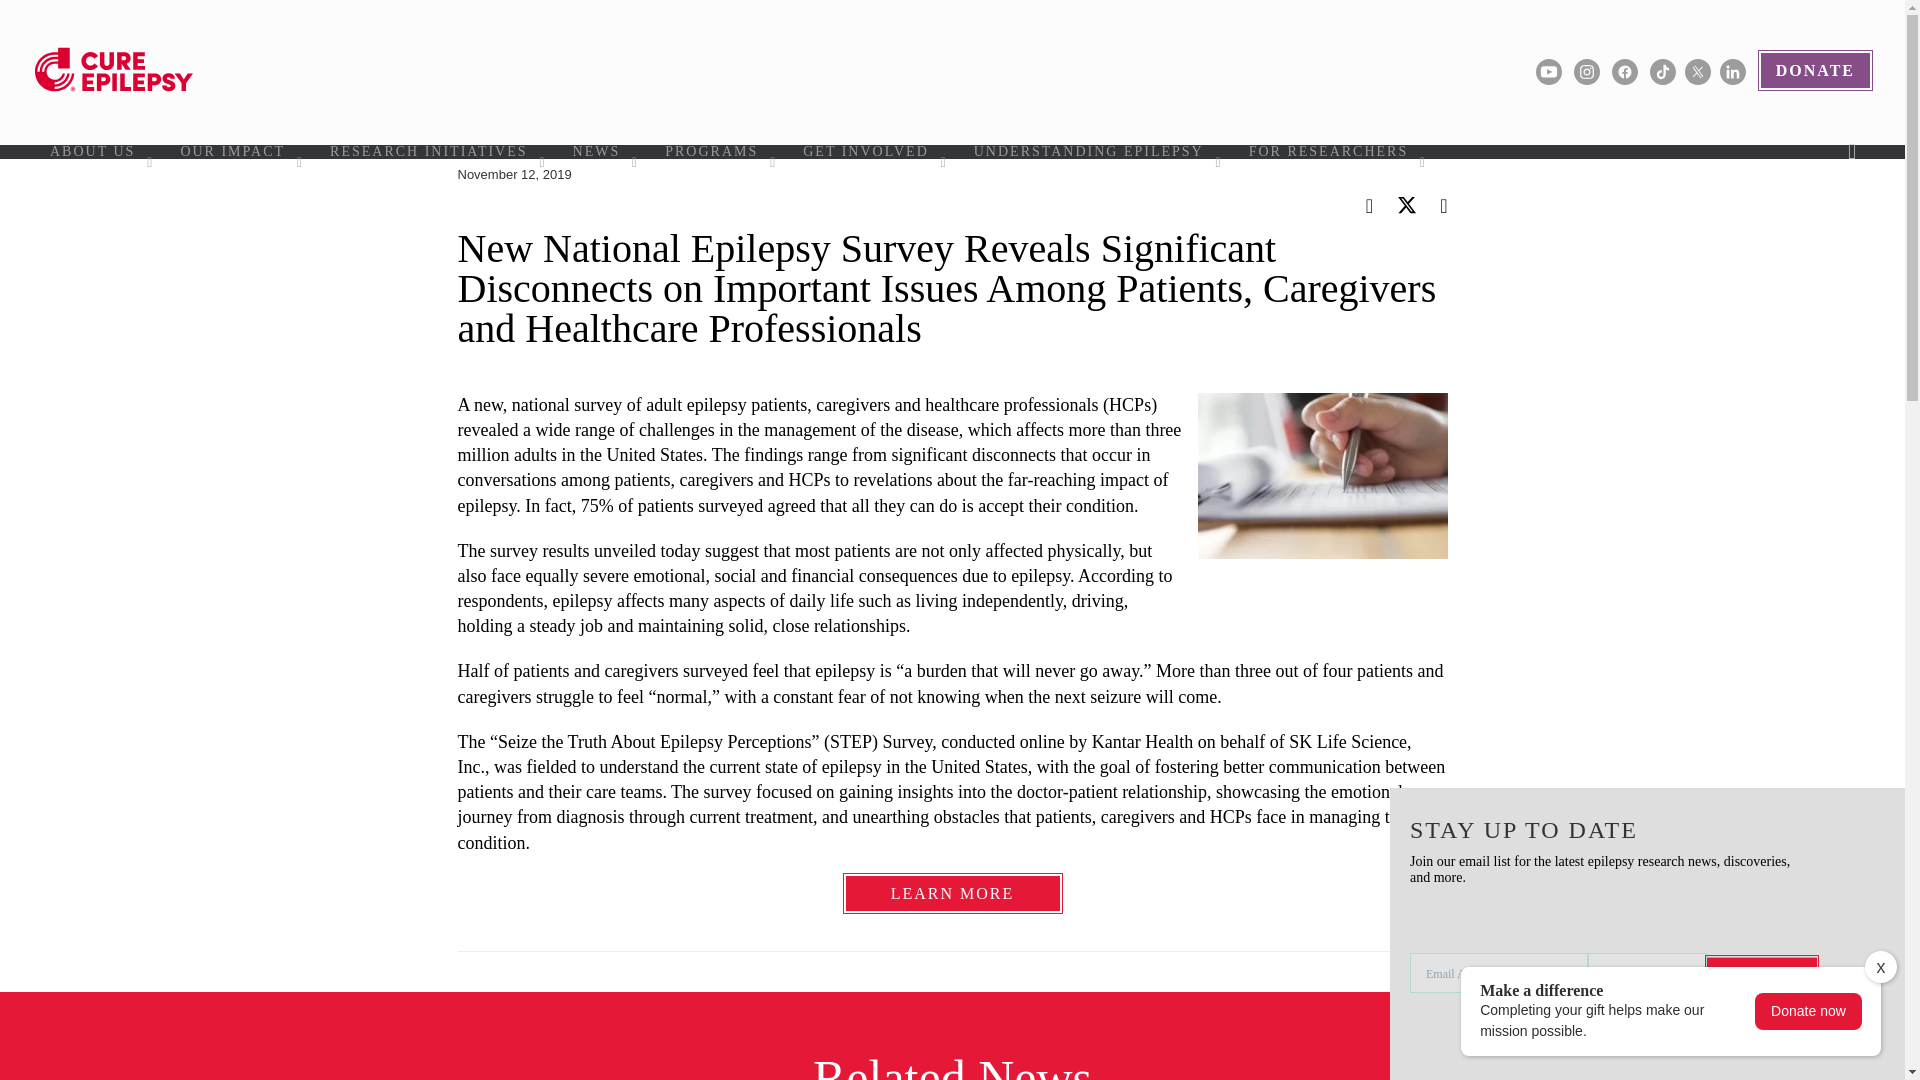  Describe the element at coordinates (100, 151) in the screenshot. I see `ABOUT US` at that location.